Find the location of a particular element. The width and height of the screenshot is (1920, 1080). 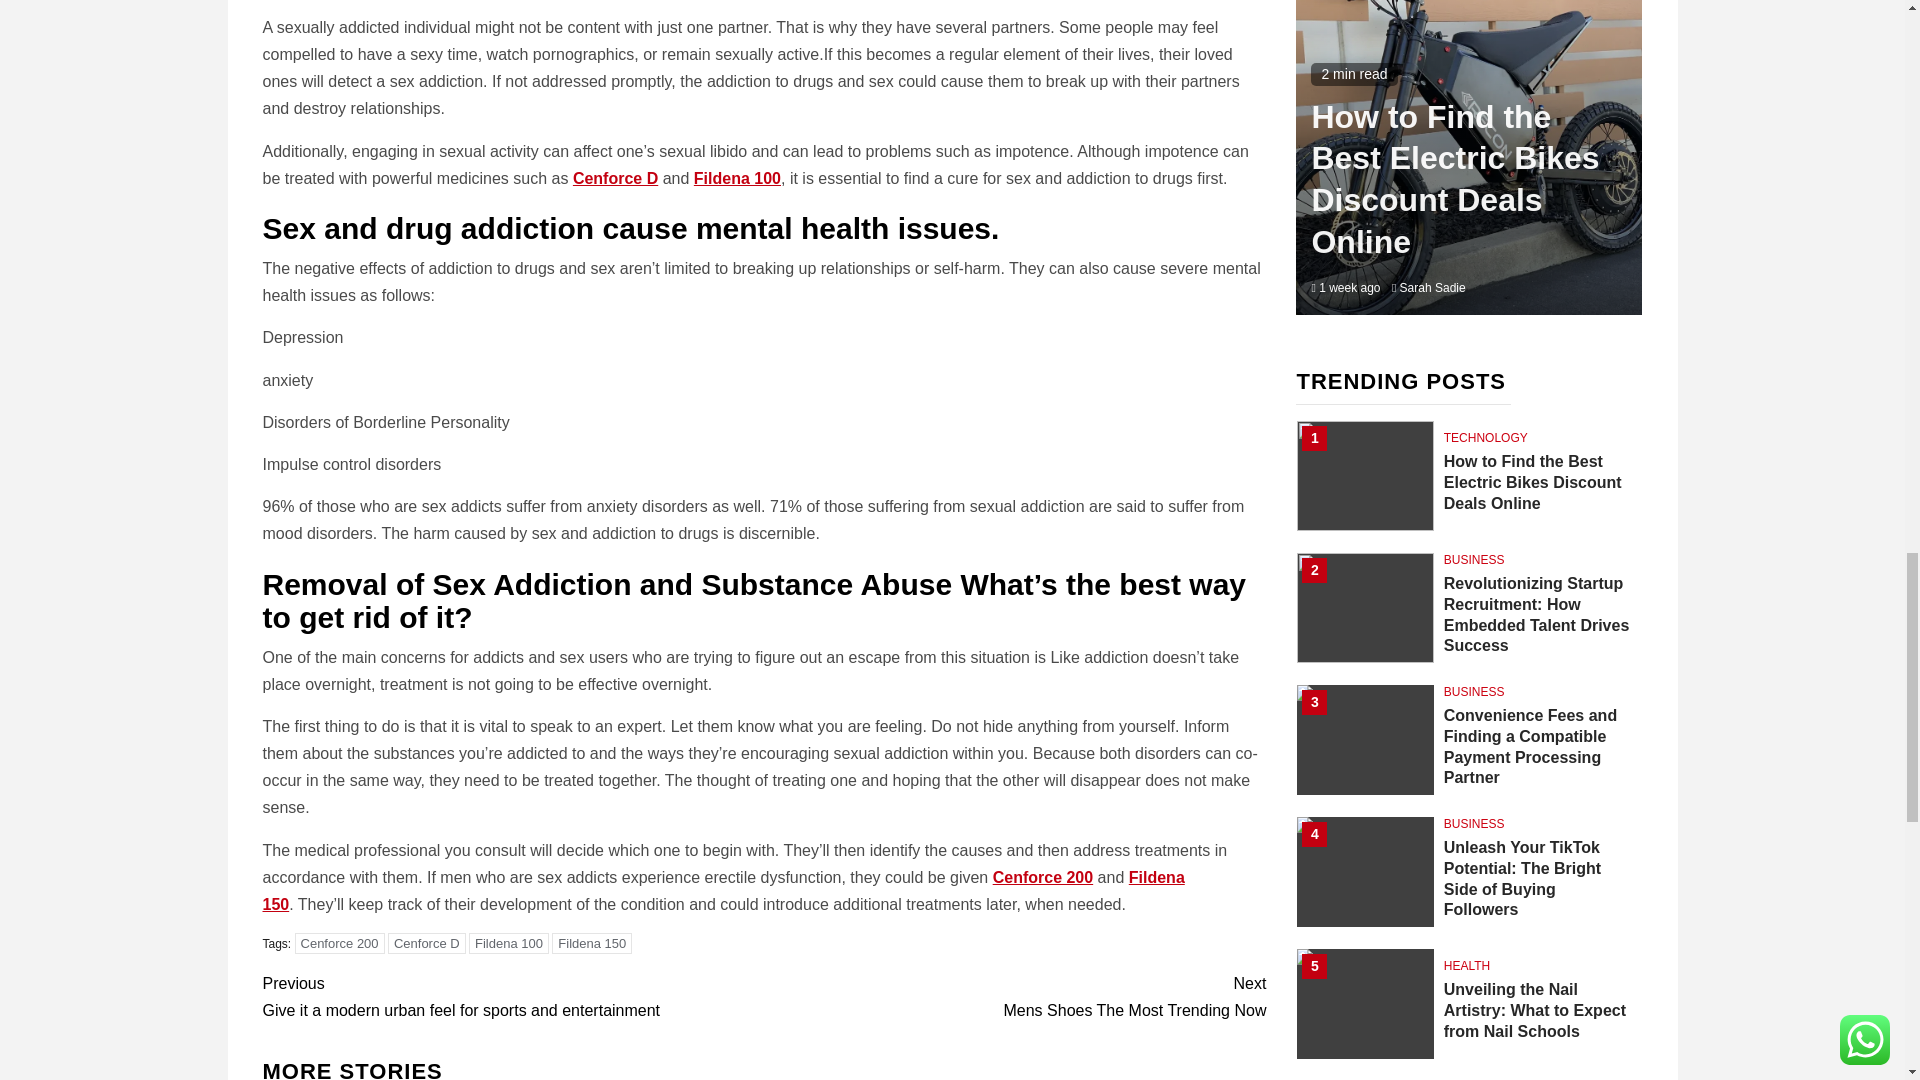

Cenforce D is located at coordinates (615, 178).